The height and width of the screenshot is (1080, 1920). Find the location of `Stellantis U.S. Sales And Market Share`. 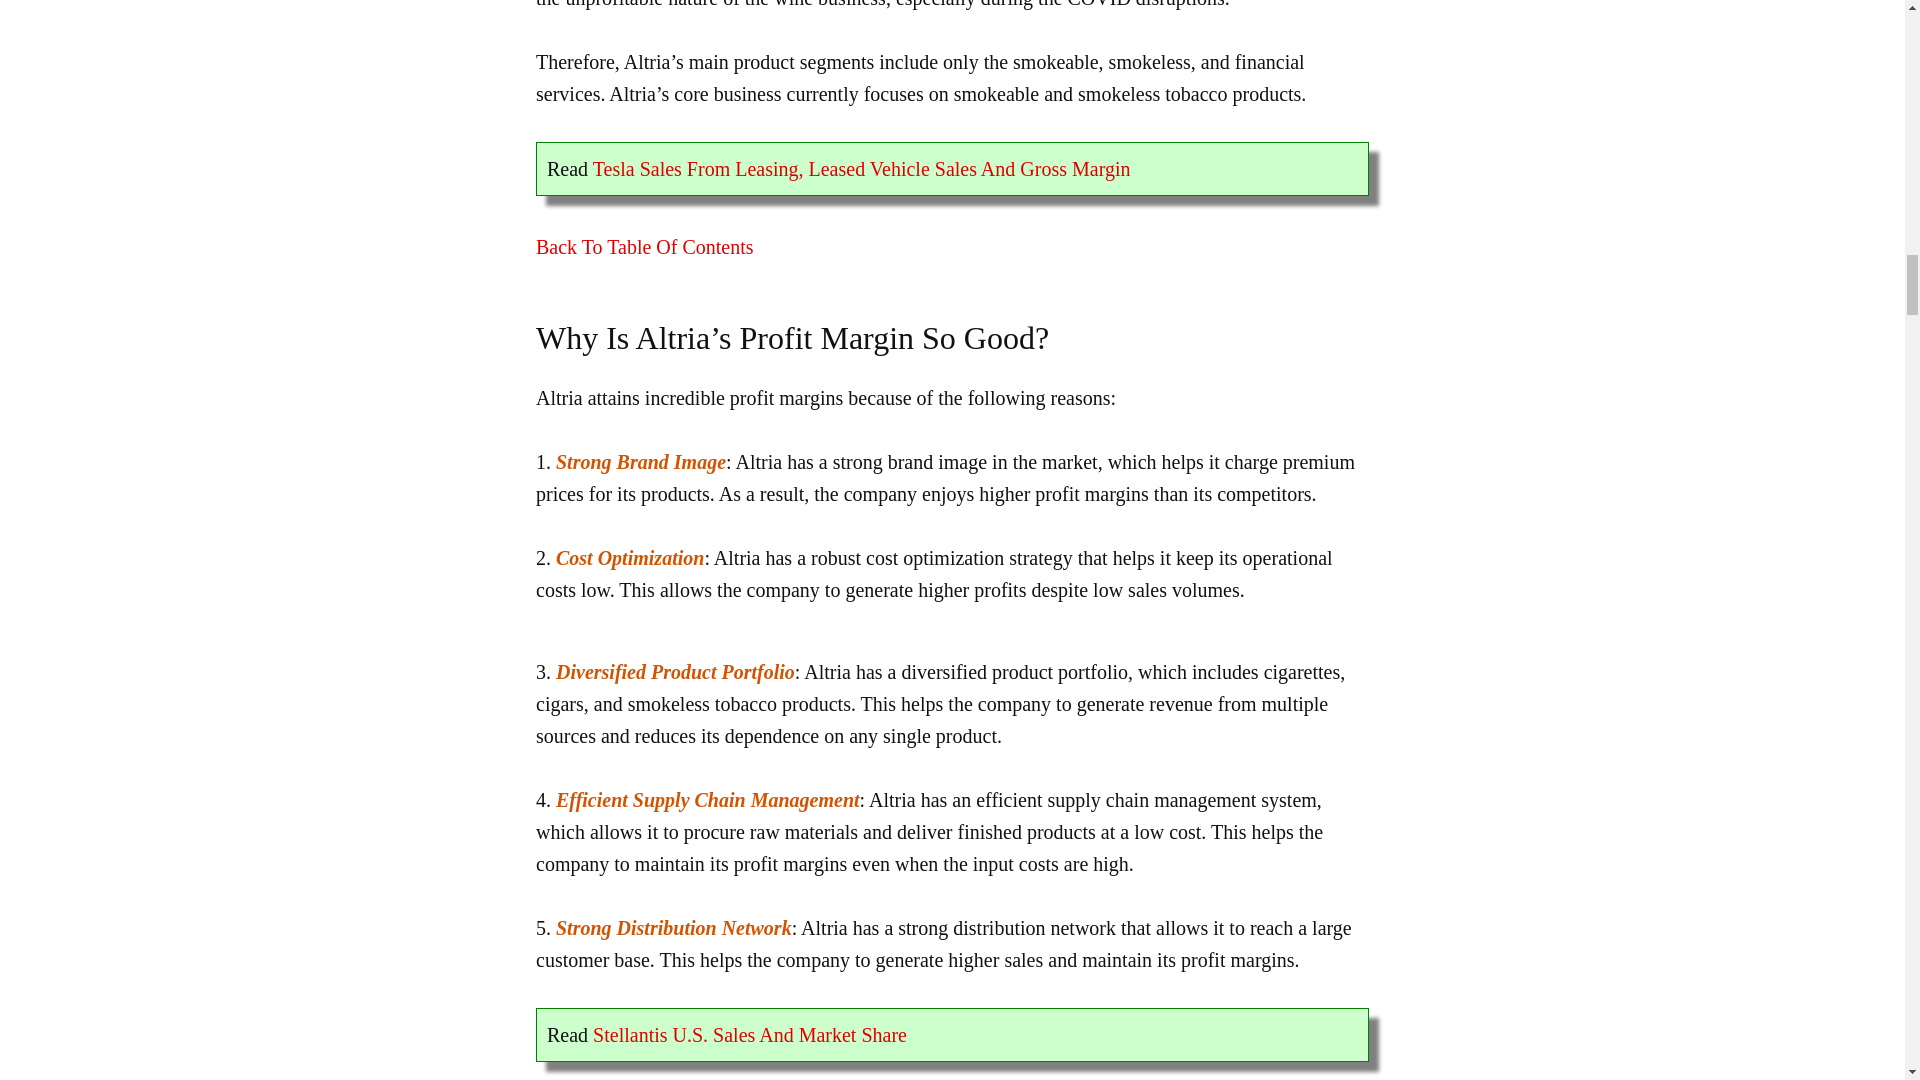

Stellantis U.S. Sales And Market Share is located at coordinates (750, 1034).